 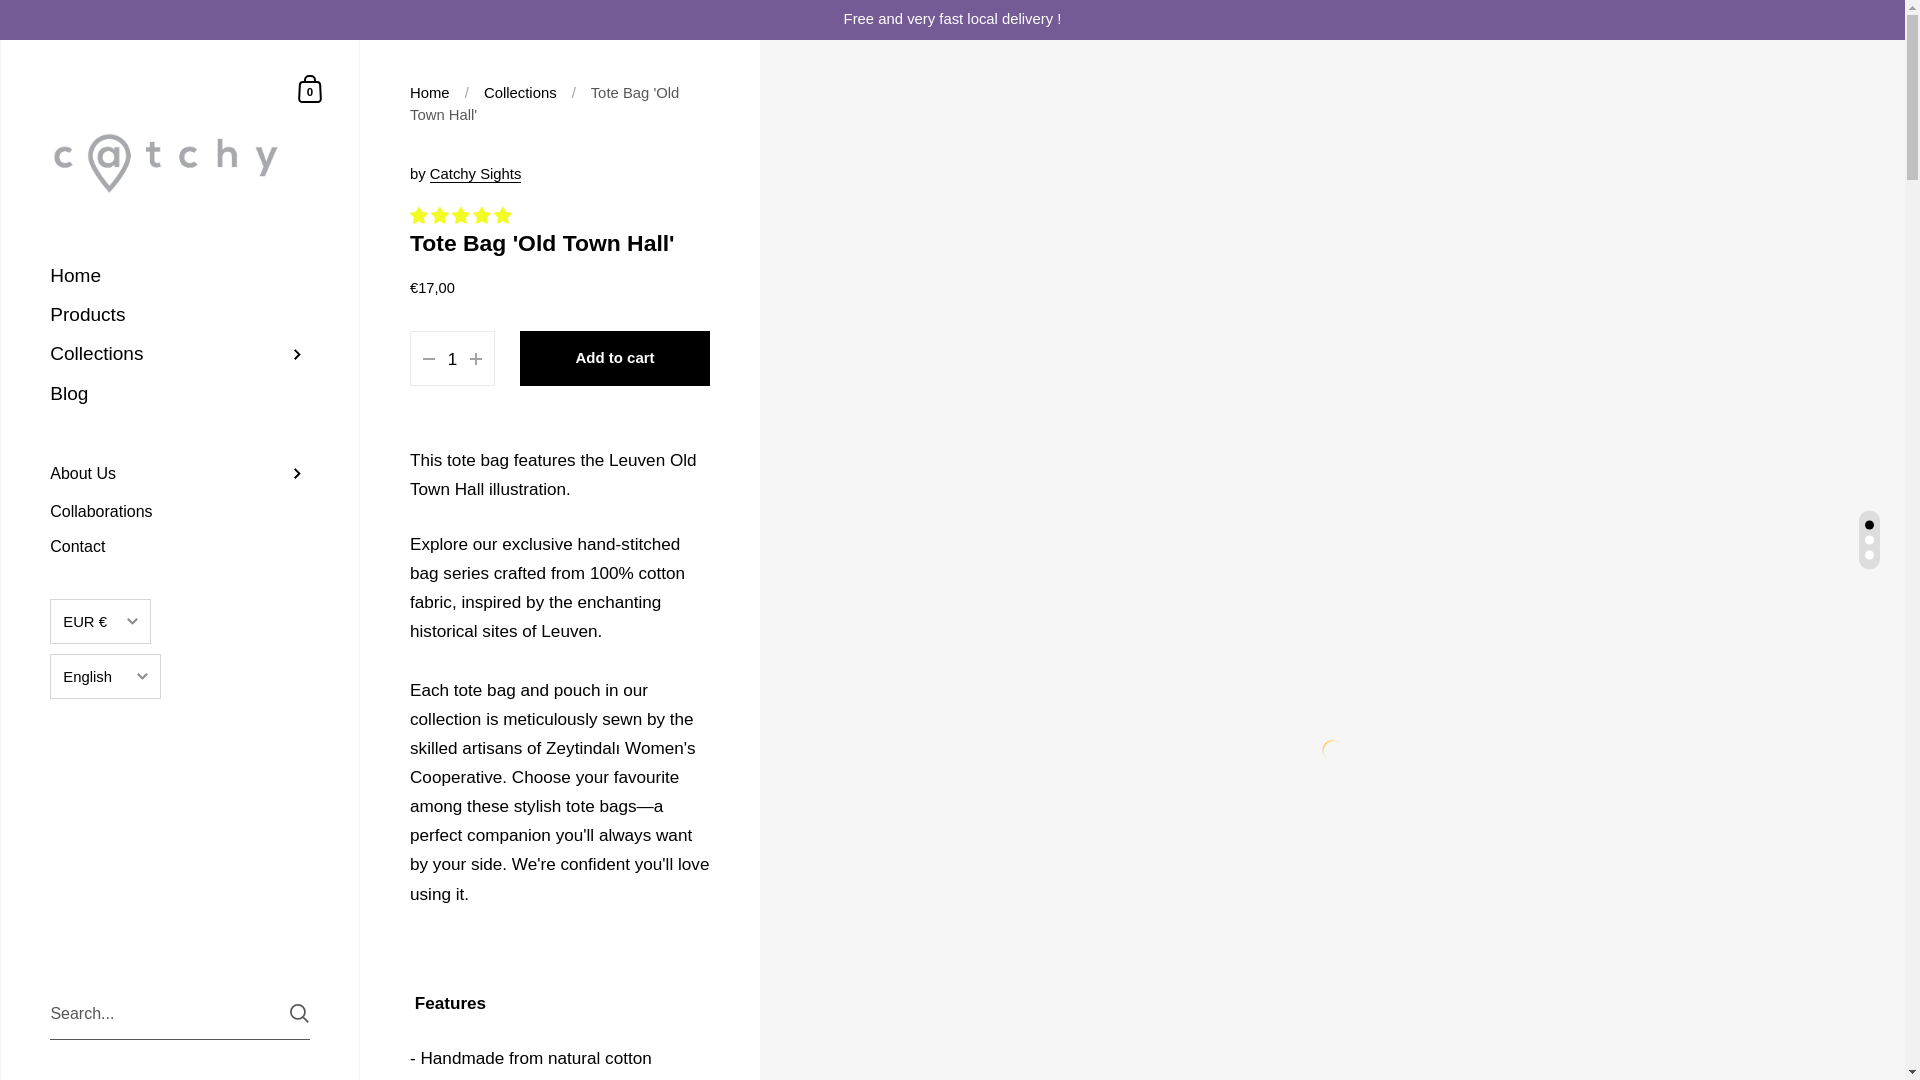 I want to click on Blog, so click(x=180, y=394).